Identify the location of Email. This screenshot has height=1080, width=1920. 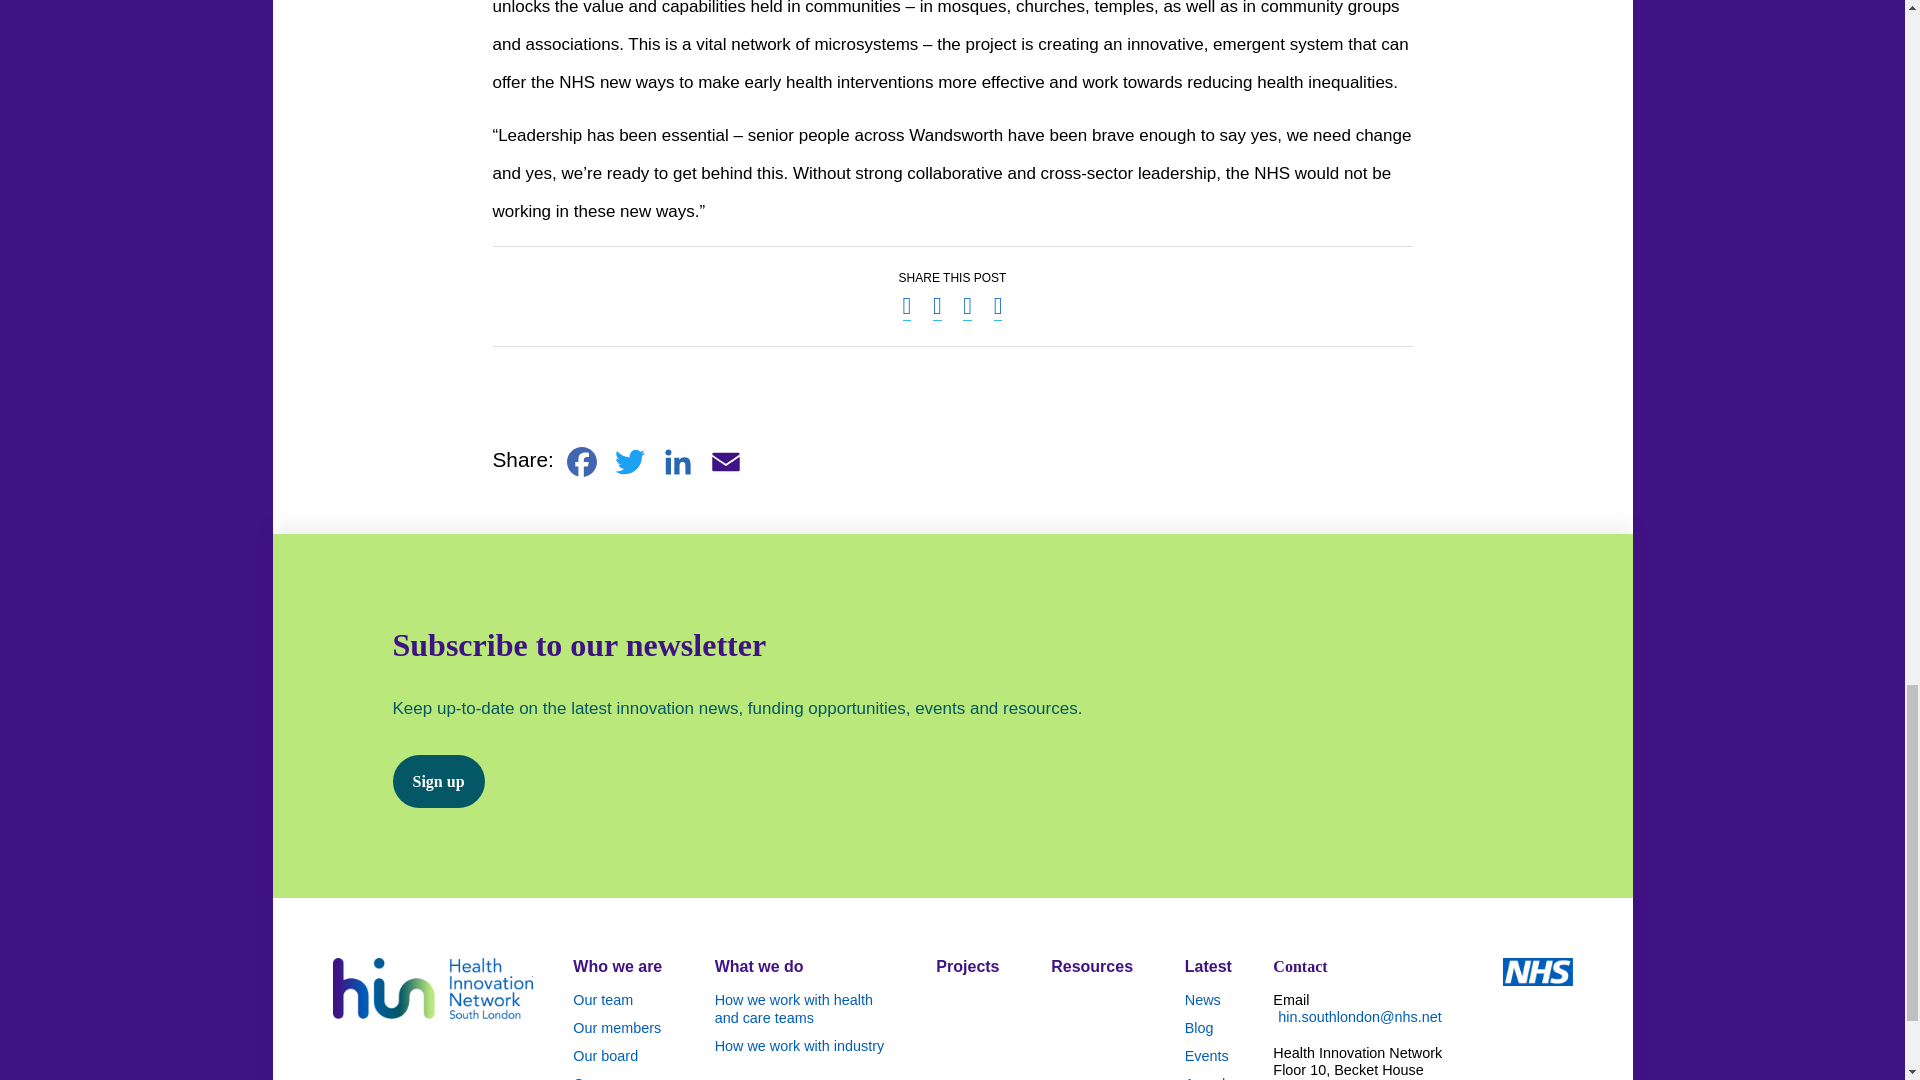
(726, 462).